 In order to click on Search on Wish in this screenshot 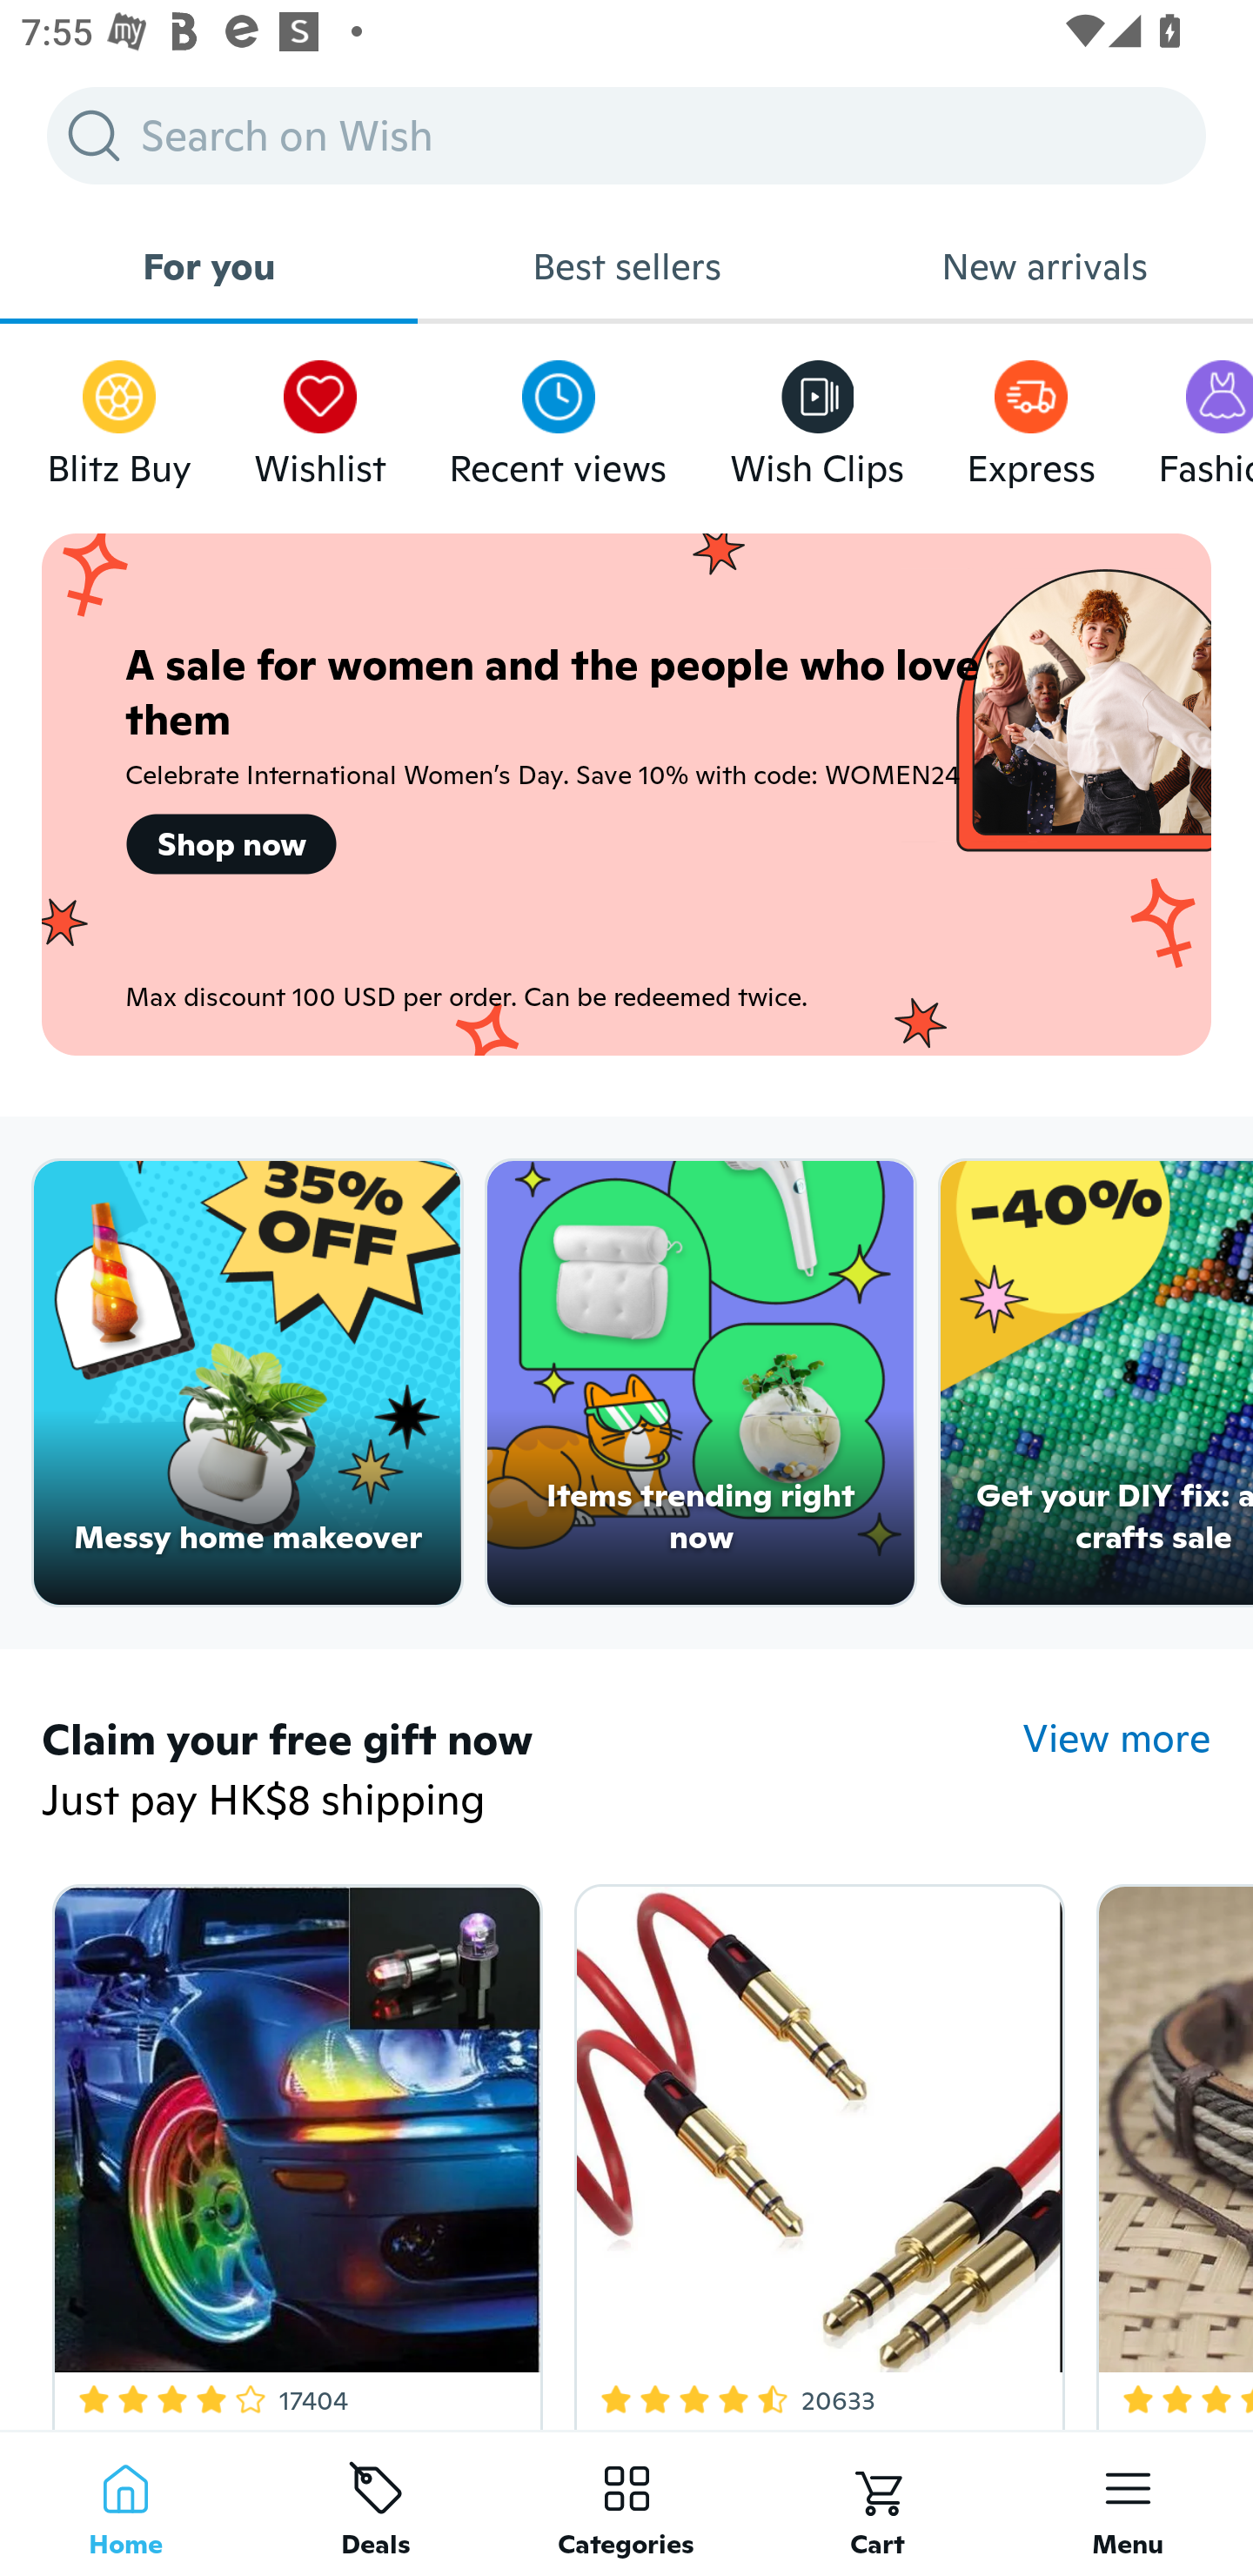, I will do `click(626, 135)`.